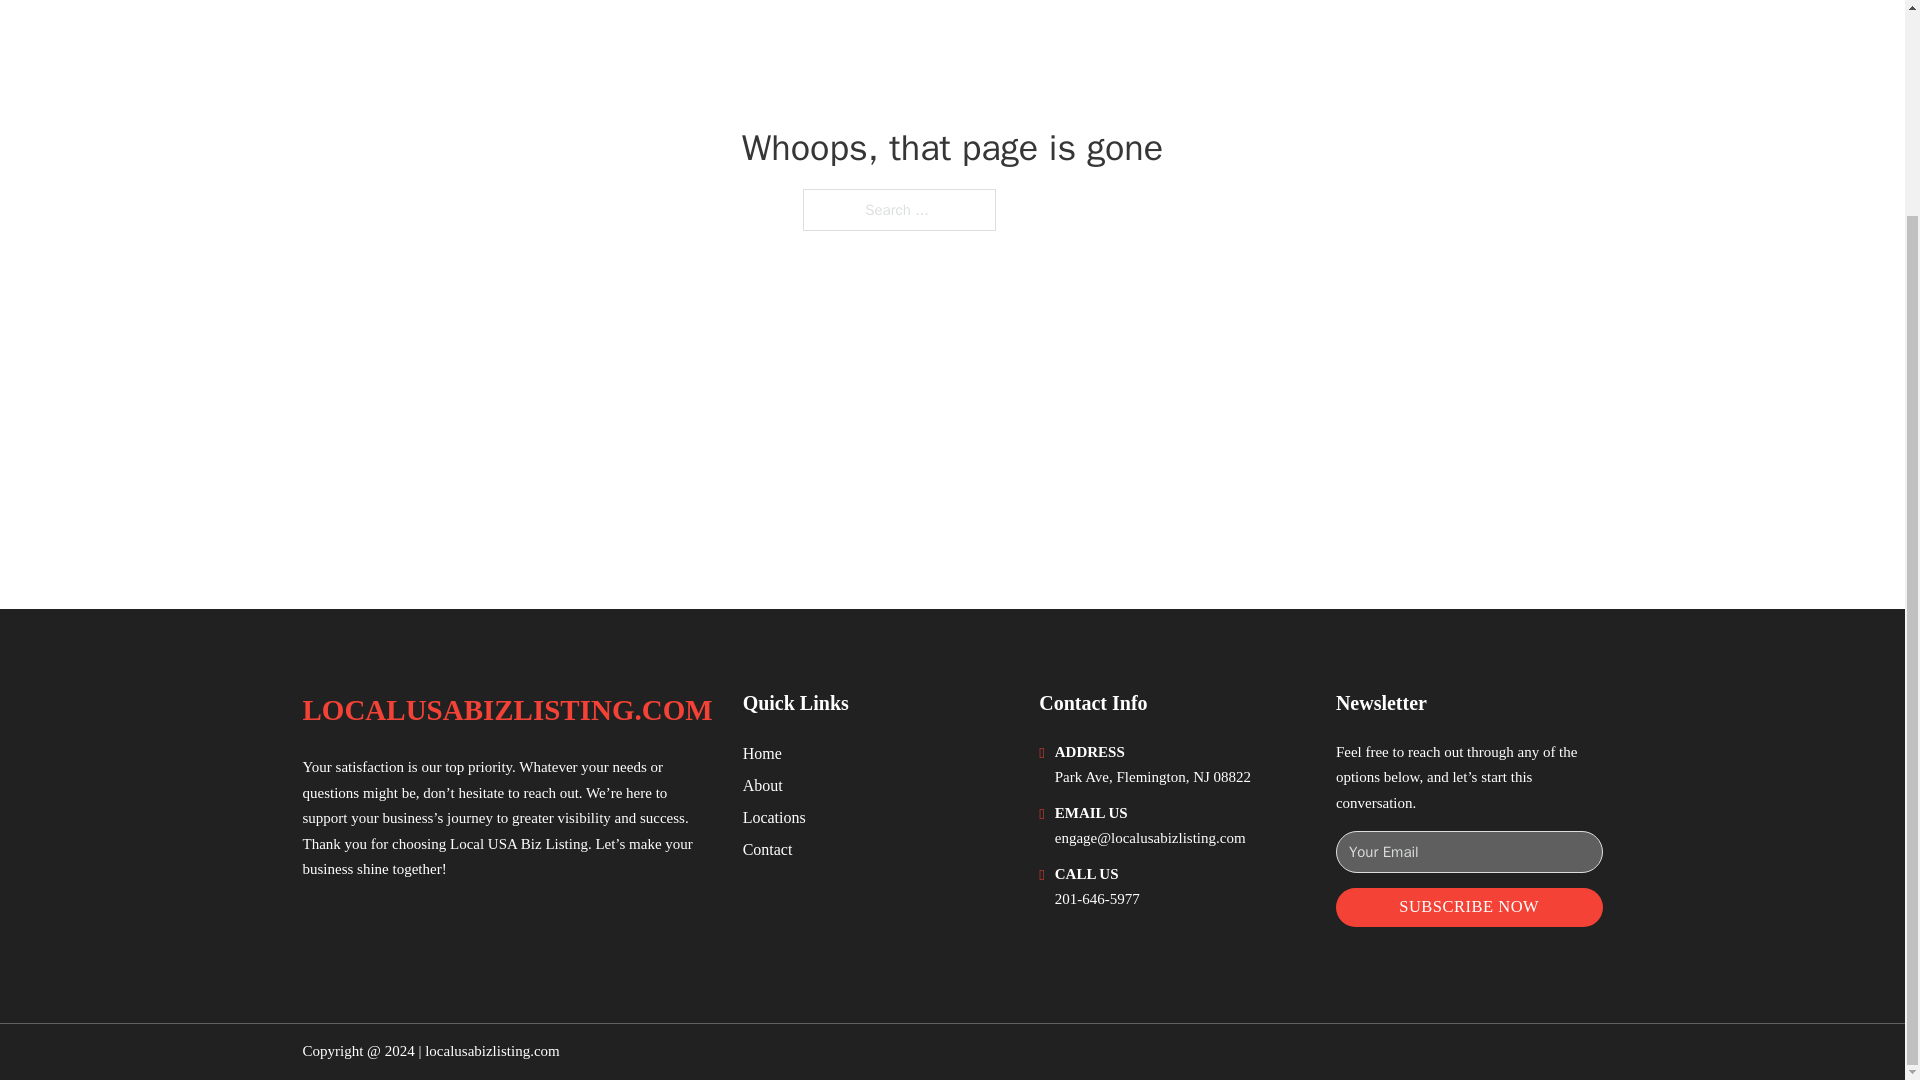  Describe the element at coordinates (768, 848) in the screenshot. I see `Contact` at that location.